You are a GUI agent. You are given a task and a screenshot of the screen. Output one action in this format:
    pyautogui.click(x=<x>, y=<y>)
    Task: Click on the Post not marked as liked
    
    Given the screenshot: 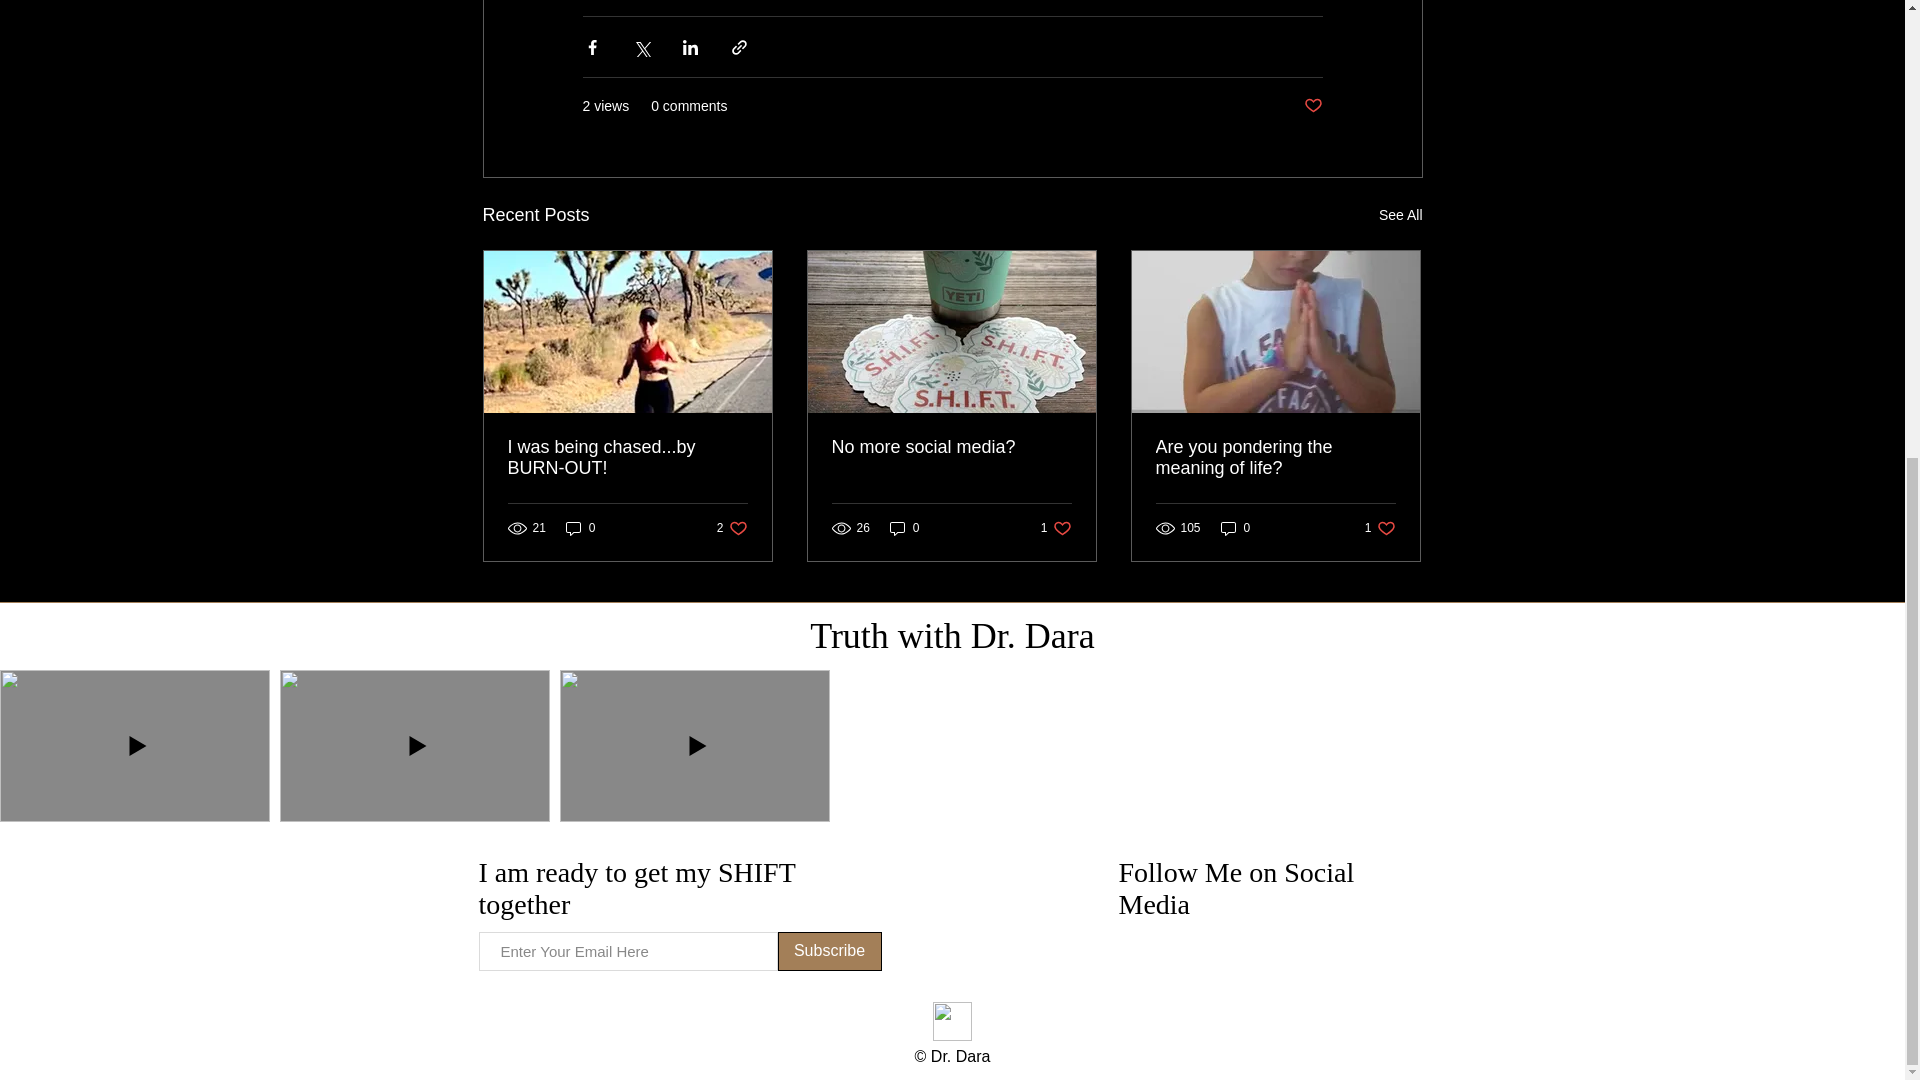 What is the action you would take?
    pyautogui.click(x=732, y=527)
    